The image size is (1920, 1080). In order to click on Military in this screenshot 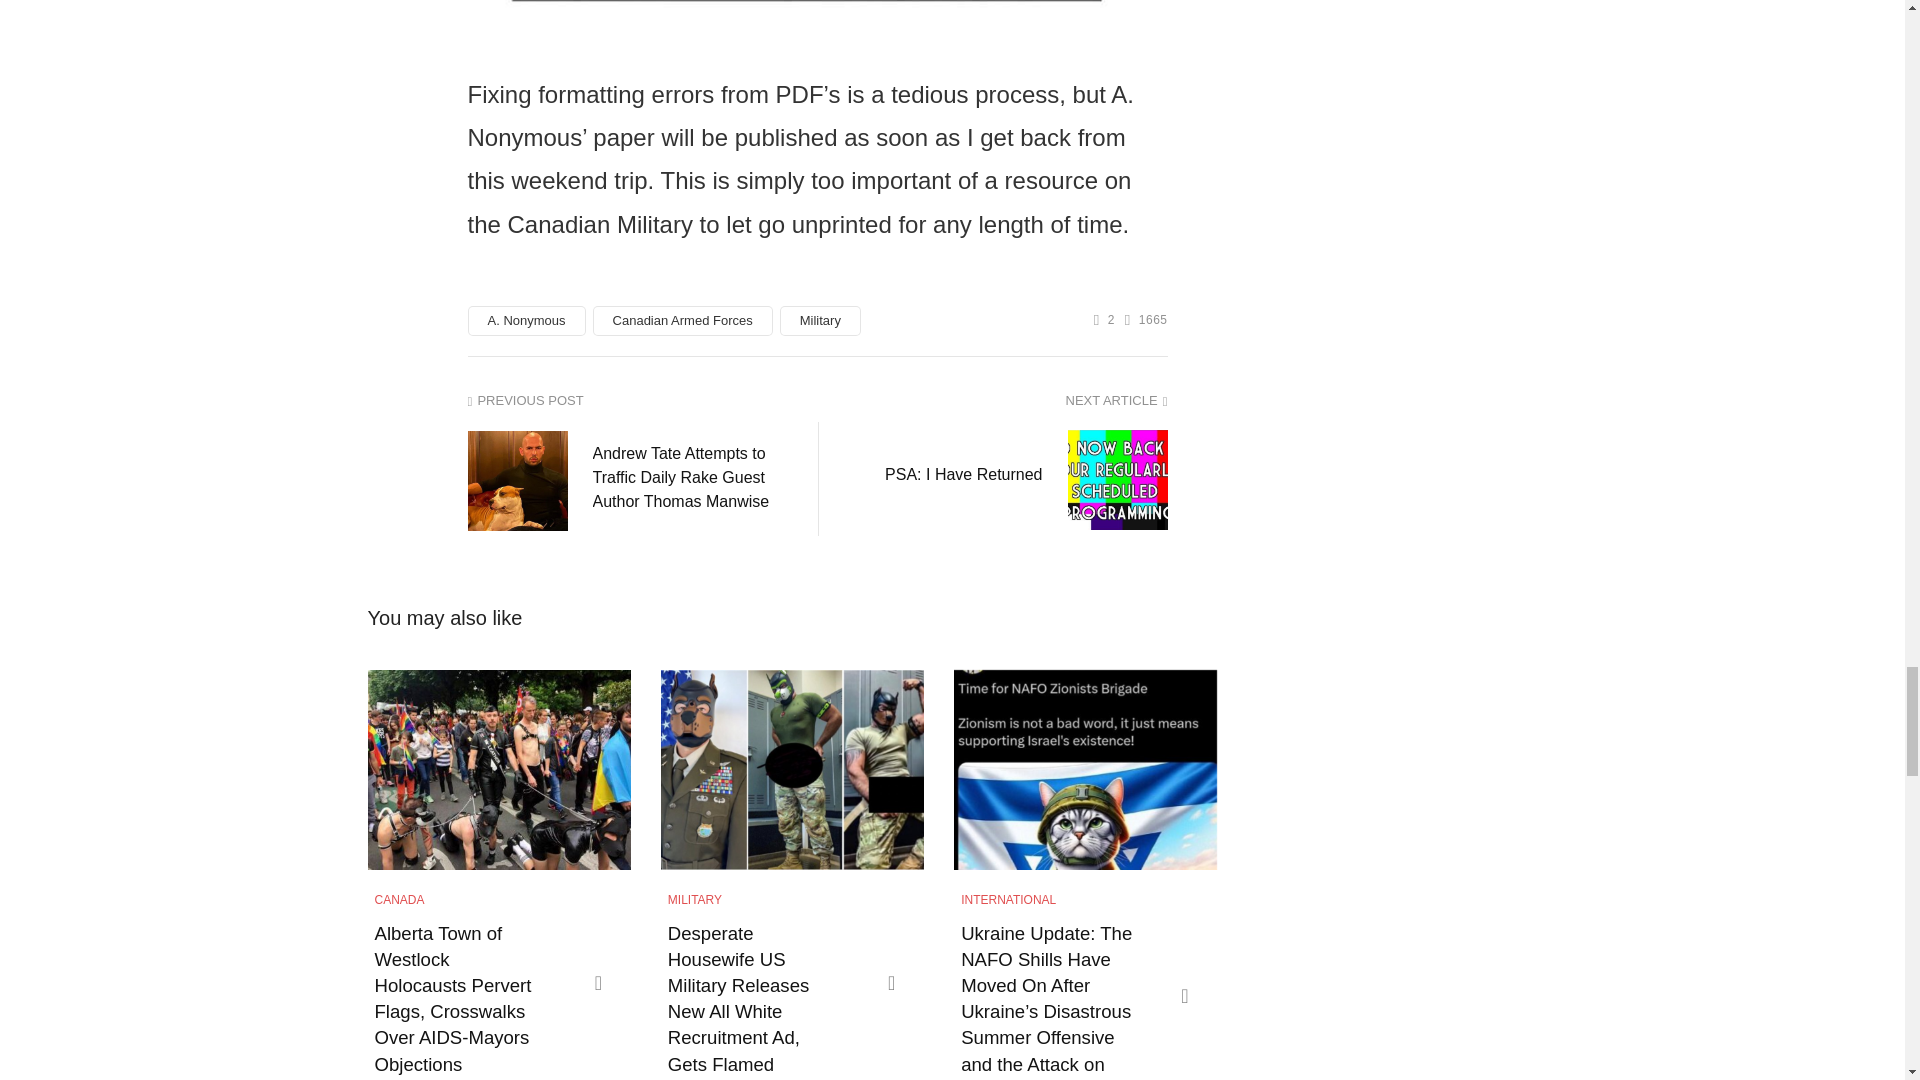, I will do `click(820, 320)`.